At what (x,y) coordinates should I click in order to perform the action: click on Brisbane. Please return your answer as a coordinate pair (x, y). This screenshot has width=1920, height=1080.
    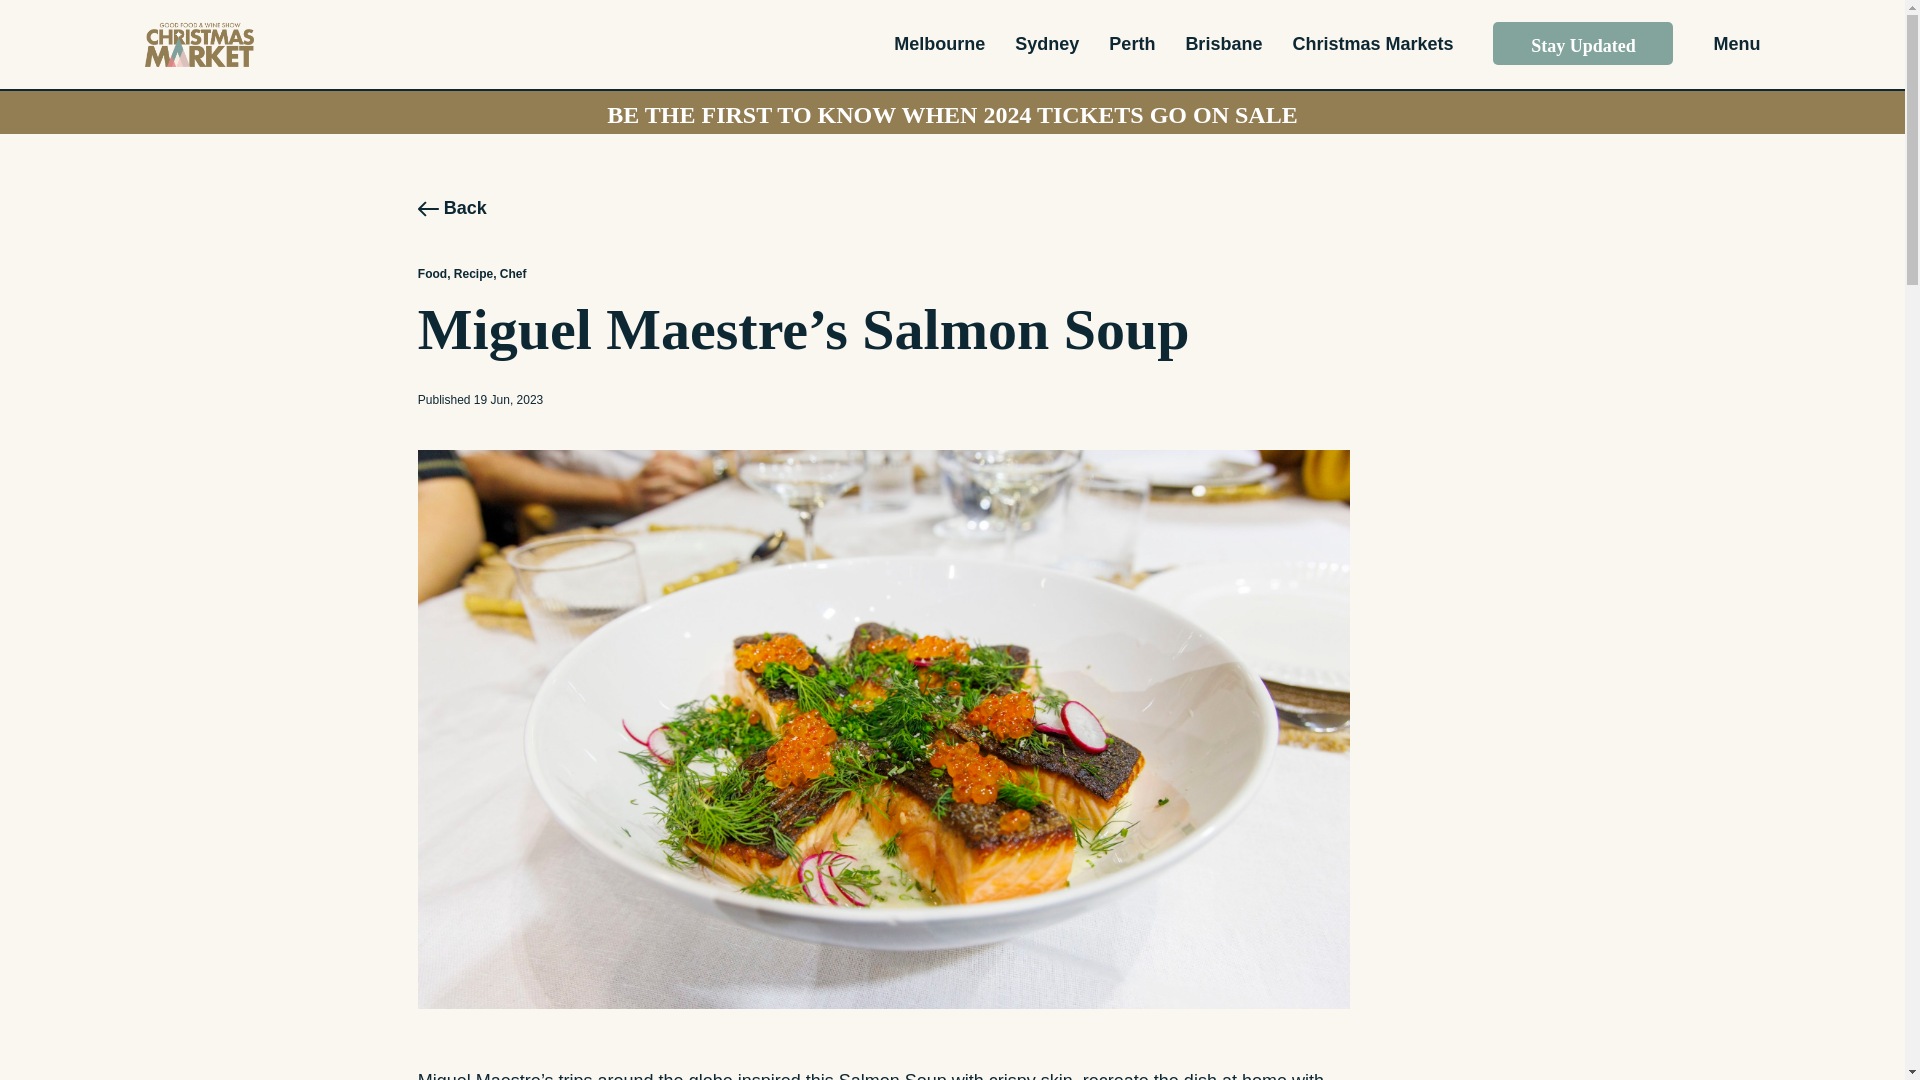
    Looking at the image, I should click on (1222, 43).